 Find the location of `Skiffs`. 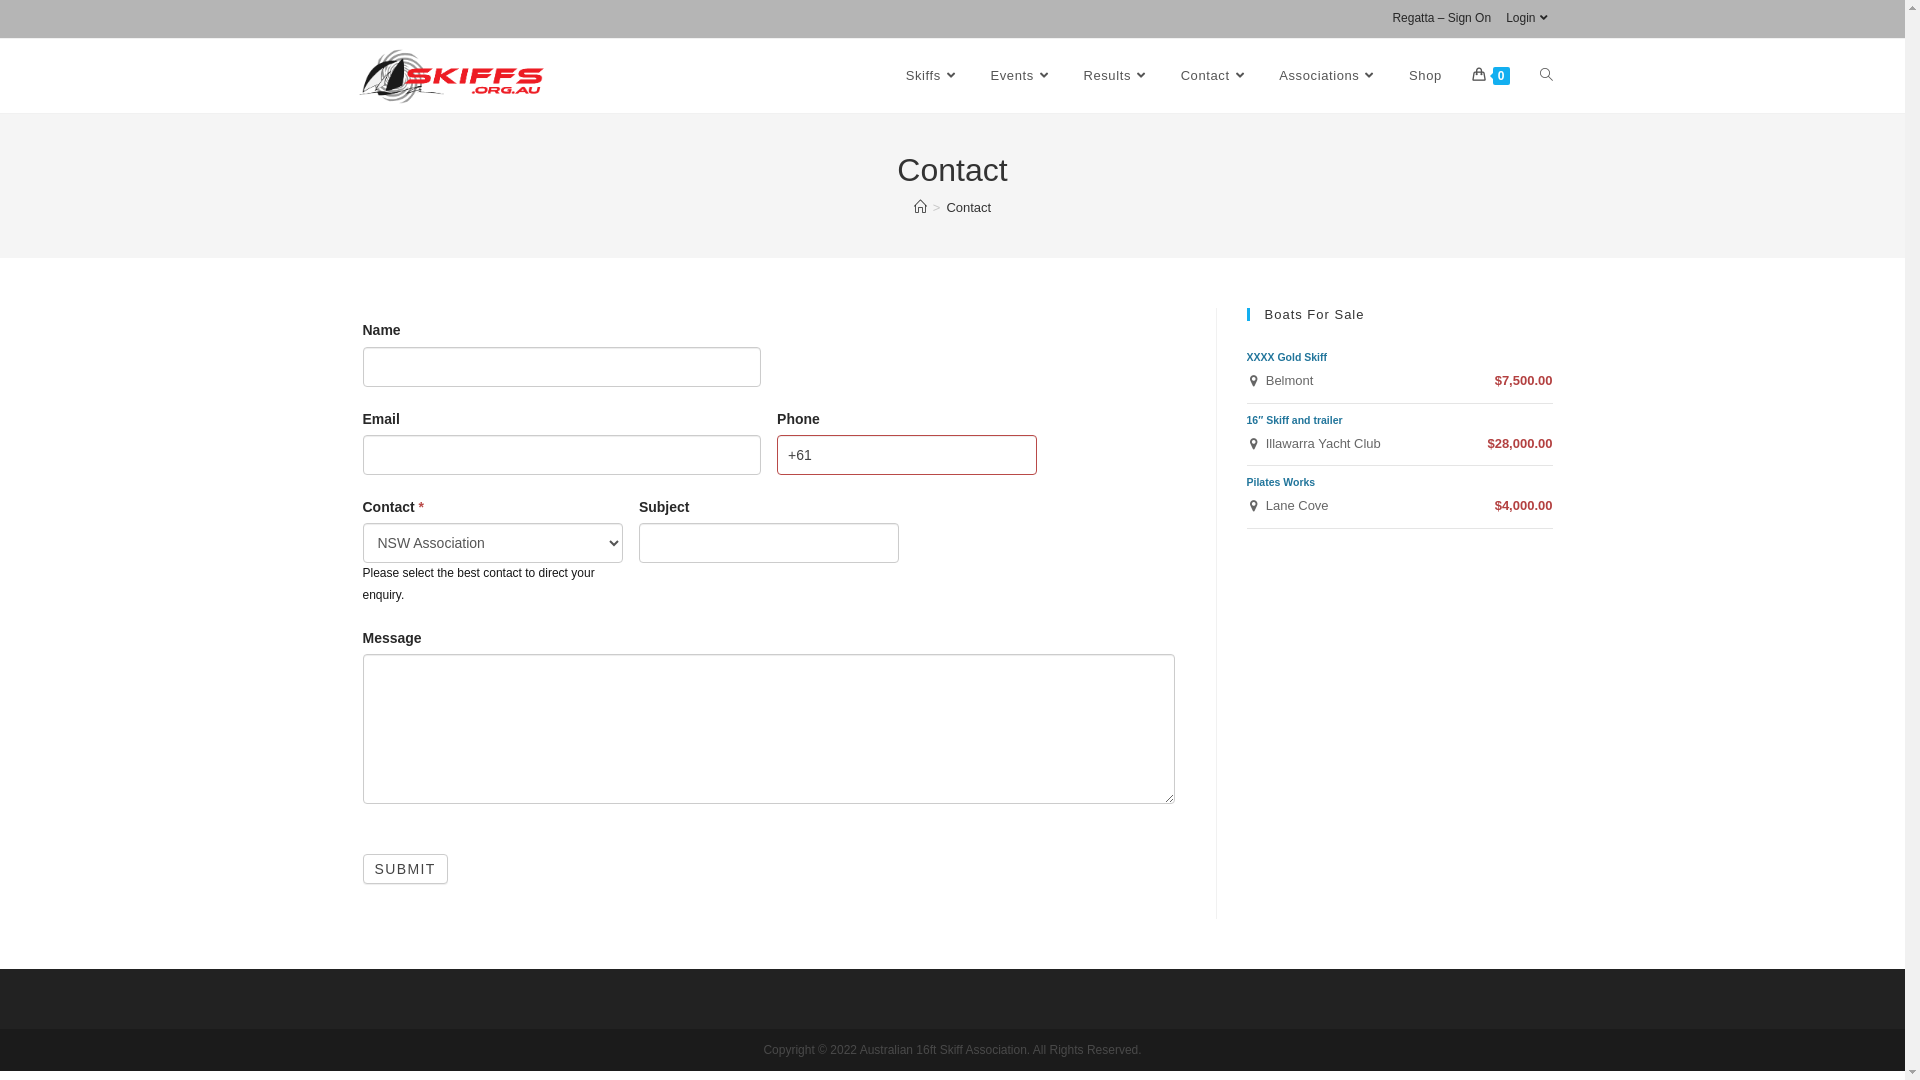

Skiffs is located at coordinates (934, 76).